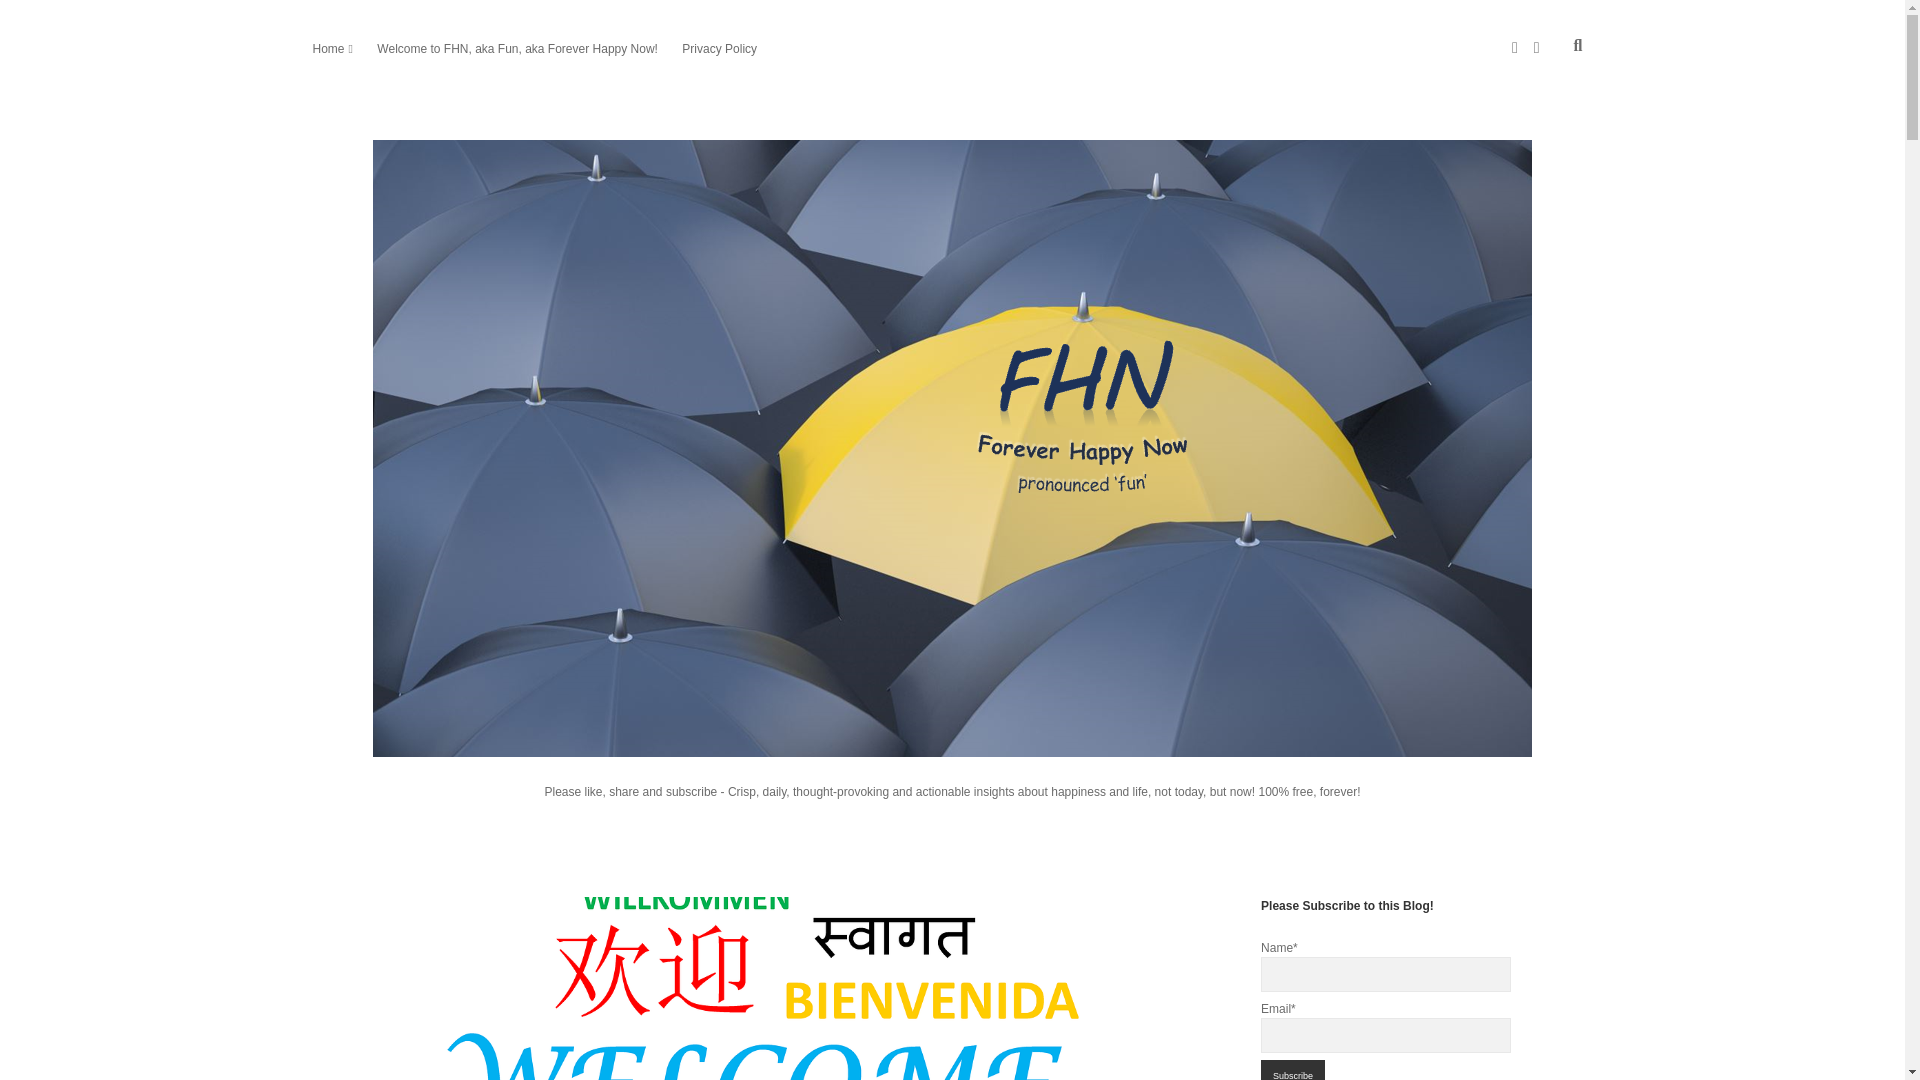 The width and height of the screenshot is (1920, 1080). What do you see at coordinates (1292, 1070) in the screenshot?
I see `Subscribe` at bounding box center [1292, 1070].